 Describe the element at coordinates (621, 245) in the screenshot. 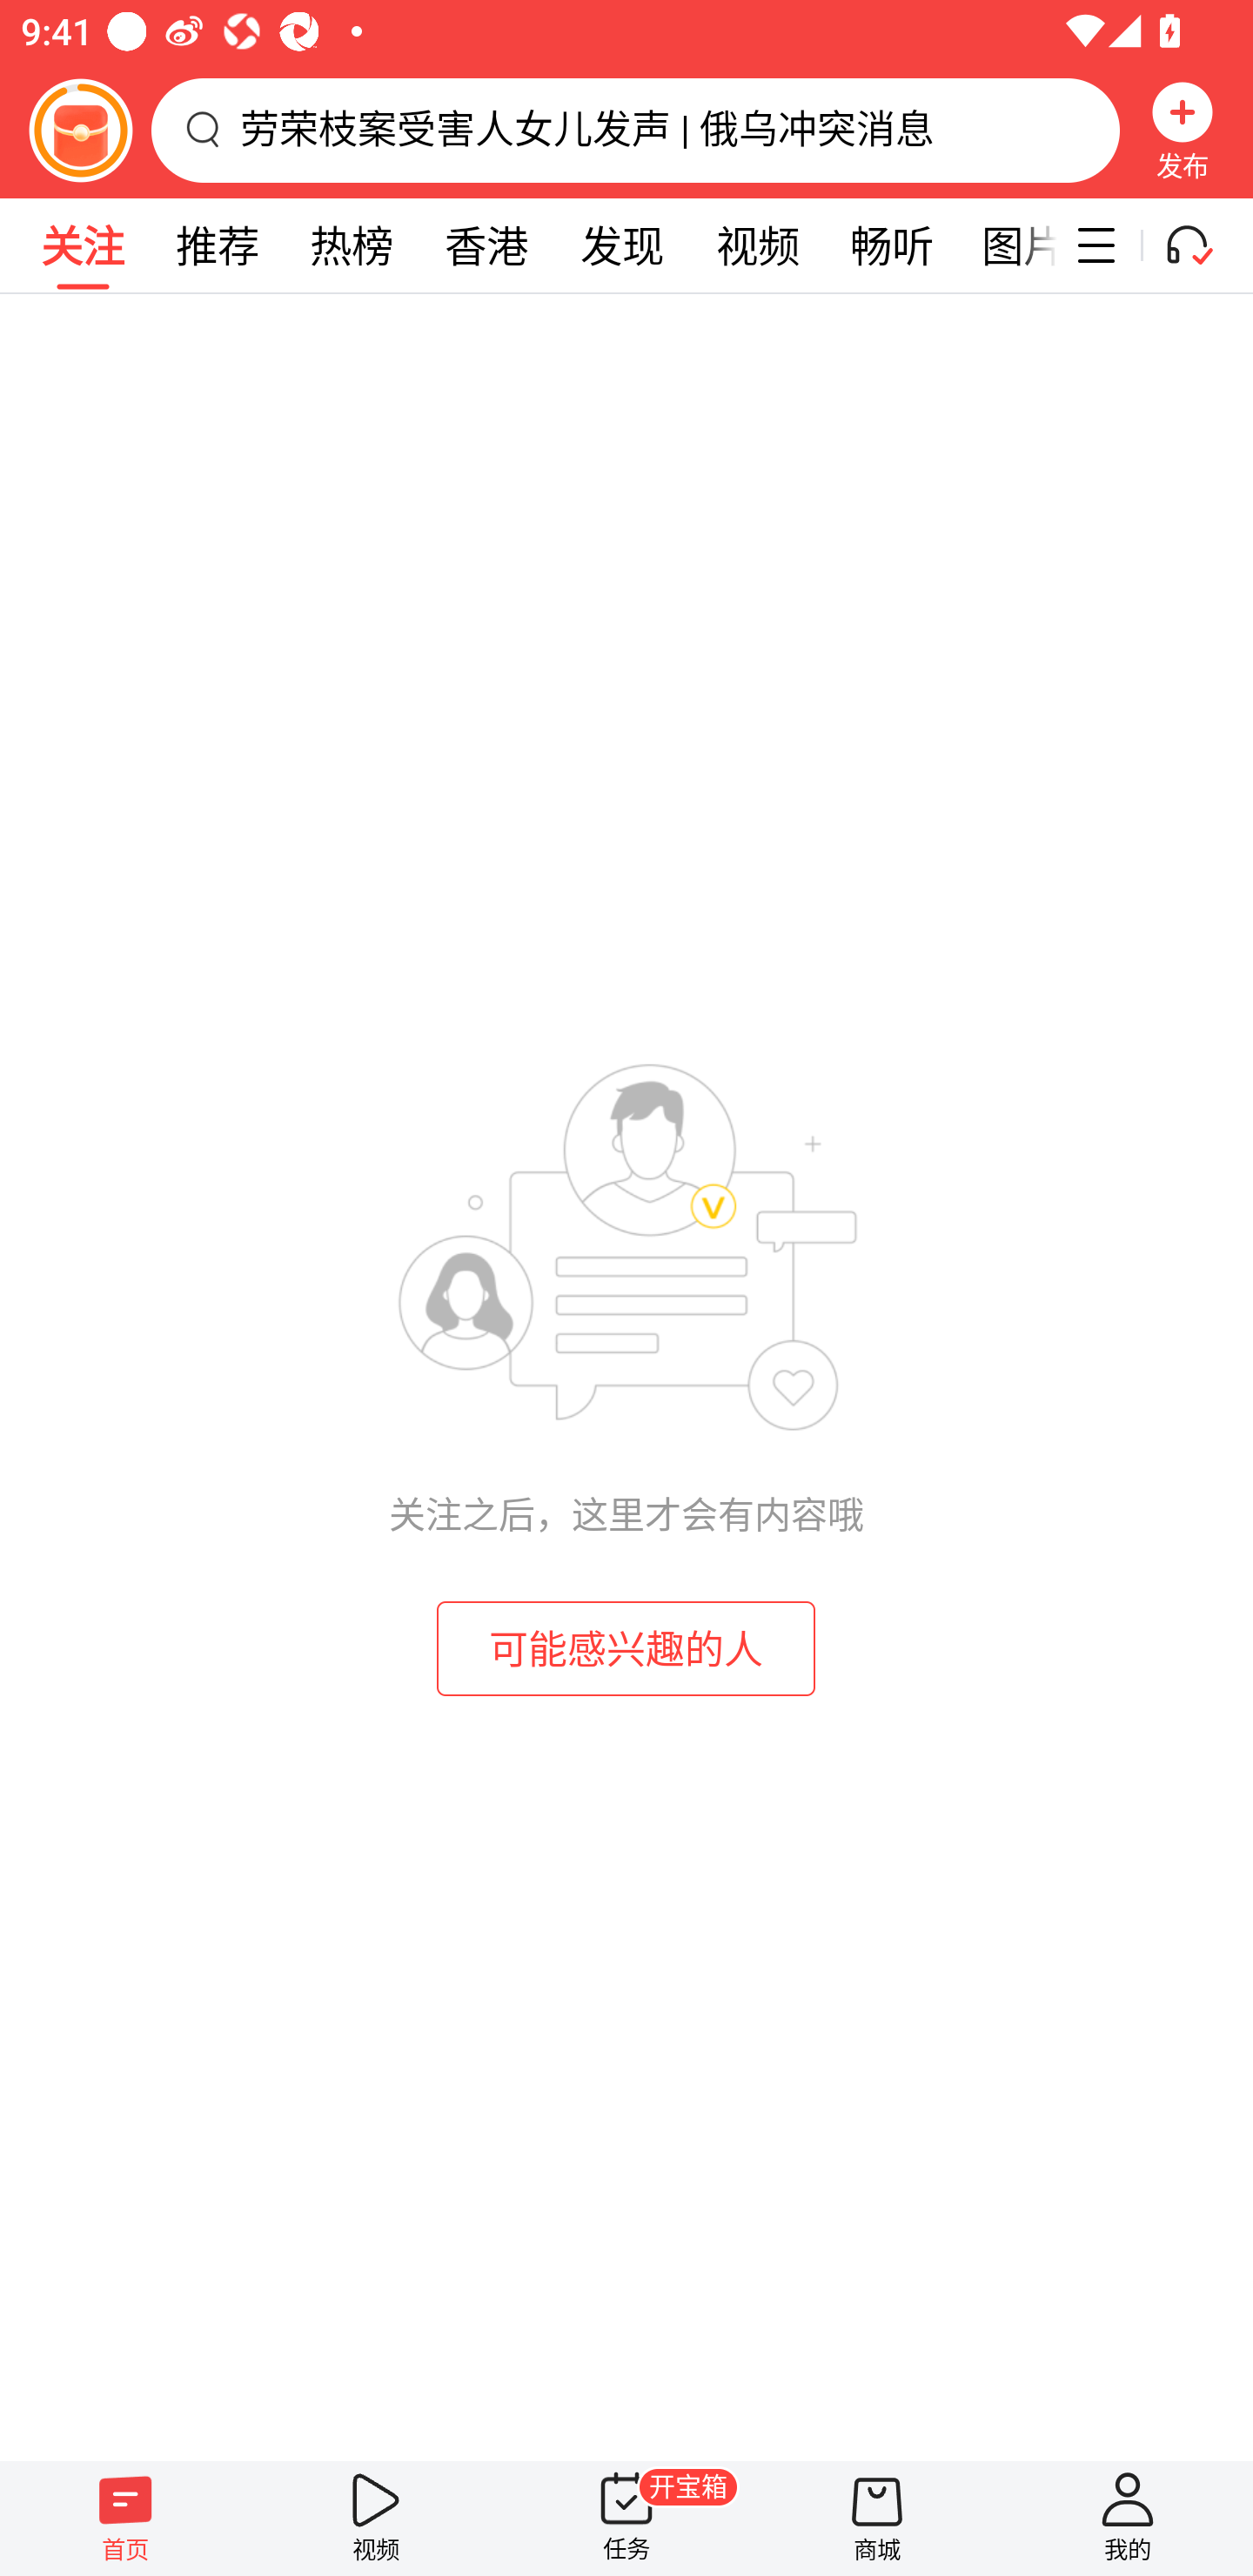

I see `发现` at that location.